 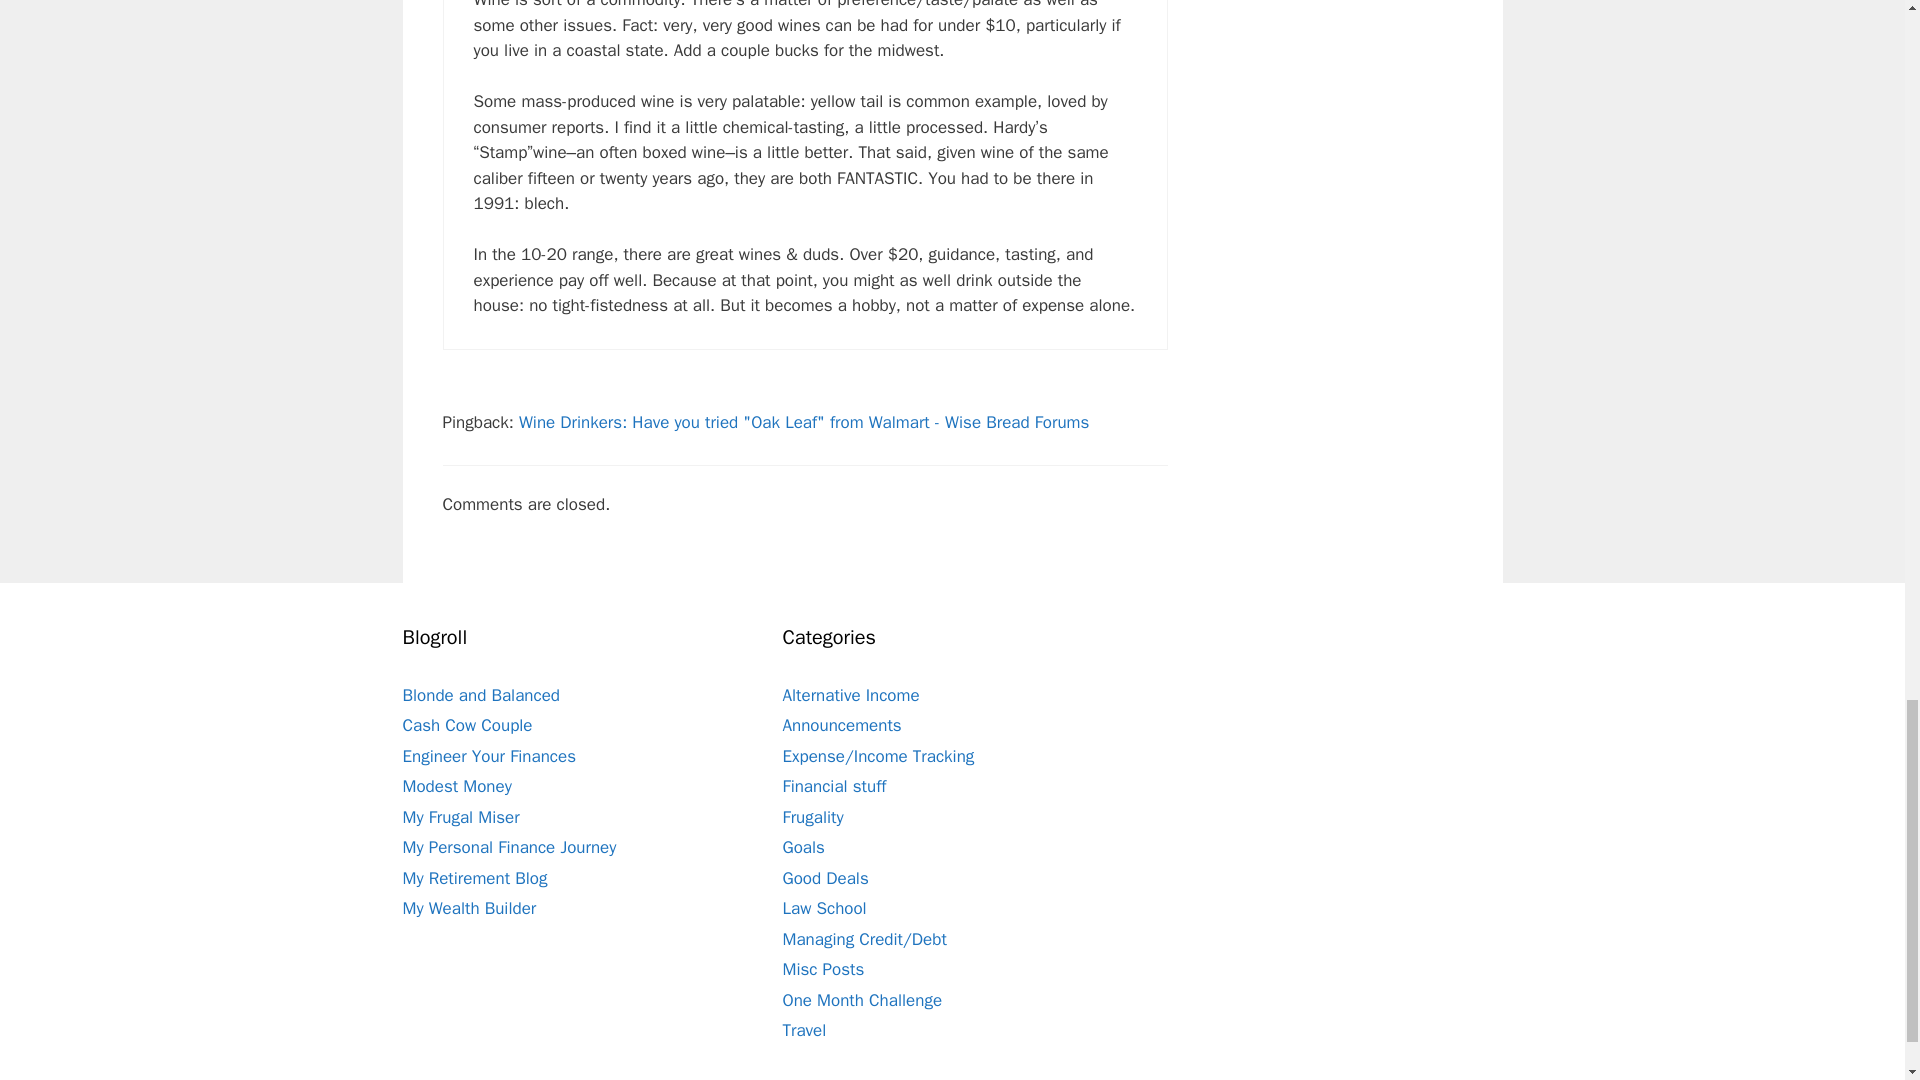 What do you see at coordinates (480, 695) in the screenshot?
I see `Blonde and Balanced` at bounding box center [480, 695].